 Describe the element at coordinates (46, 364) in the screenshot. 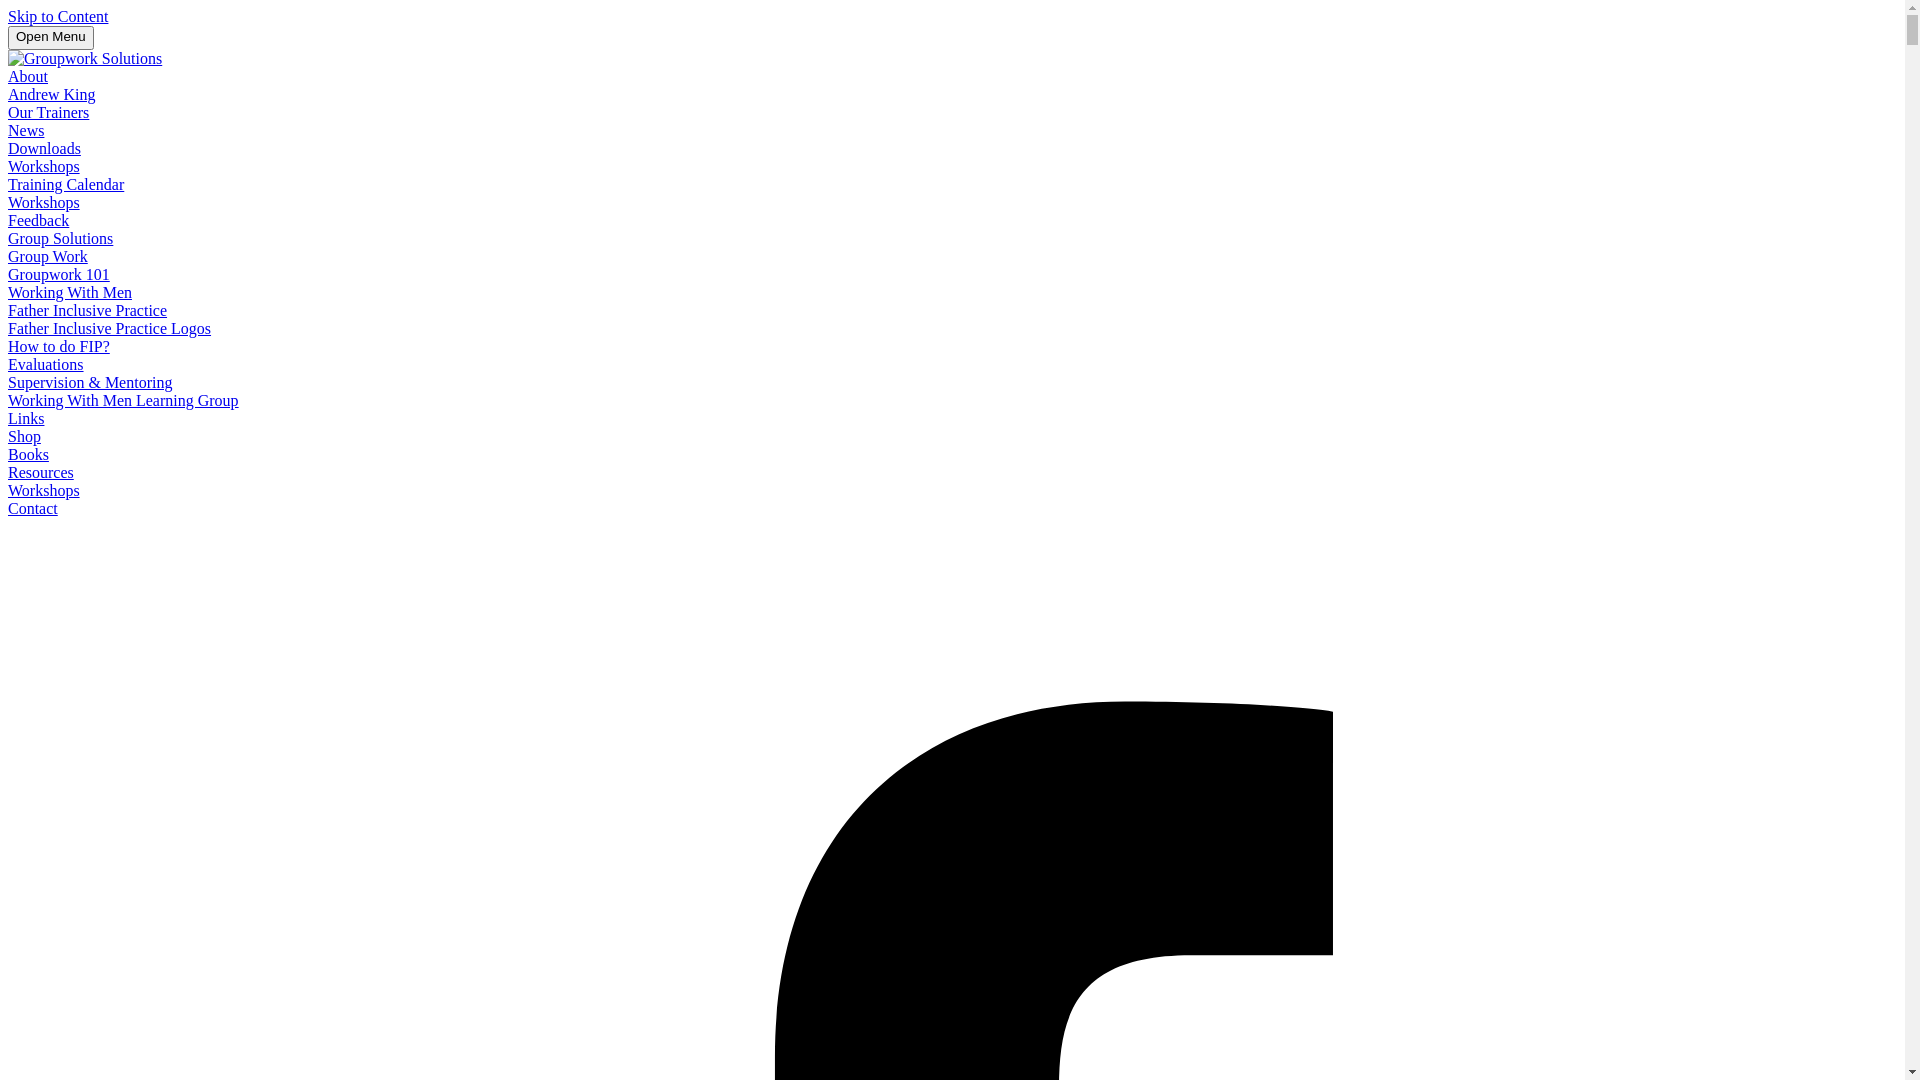

I see `Evaluations` at that location.